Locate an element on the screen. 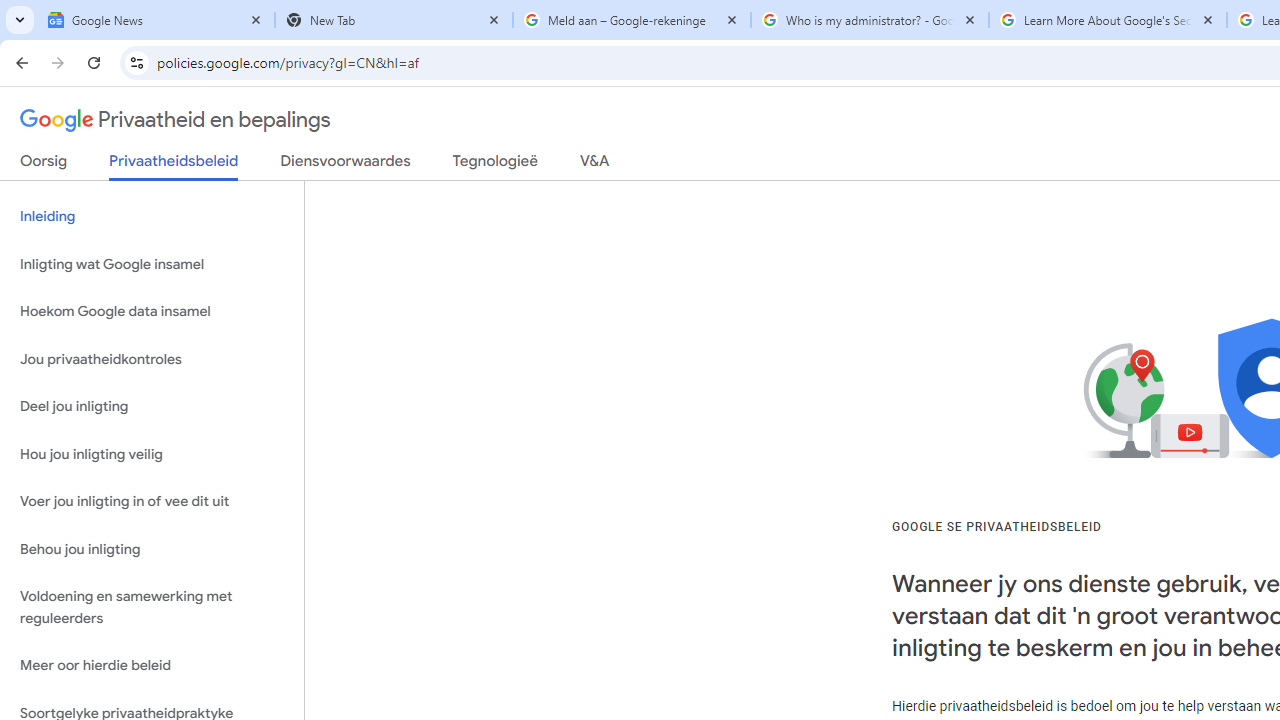 This screenshot has height=720, width=1280. Jou privaatheidkontroles is located at coordinates (152, 358).